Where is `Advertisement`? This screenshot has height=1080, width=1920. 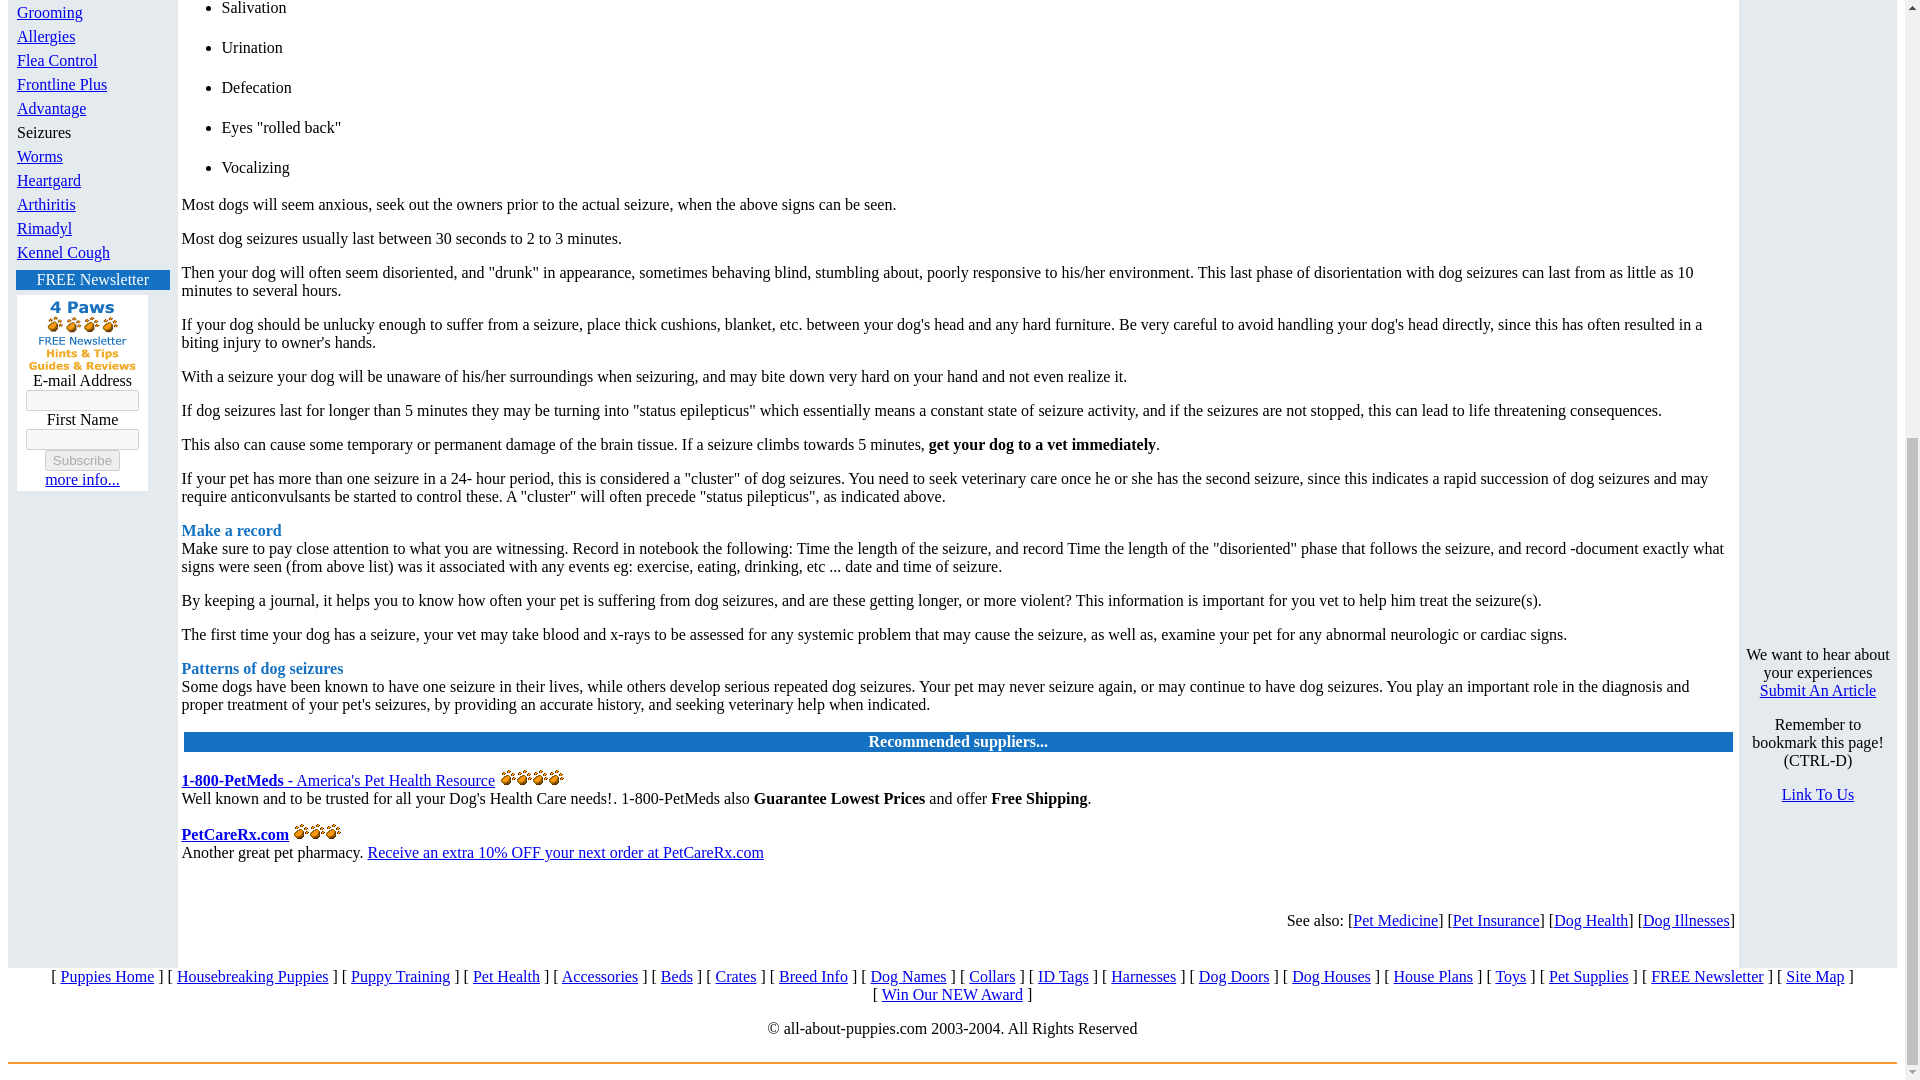 Advertisement is located at coordinates (1806, 308).